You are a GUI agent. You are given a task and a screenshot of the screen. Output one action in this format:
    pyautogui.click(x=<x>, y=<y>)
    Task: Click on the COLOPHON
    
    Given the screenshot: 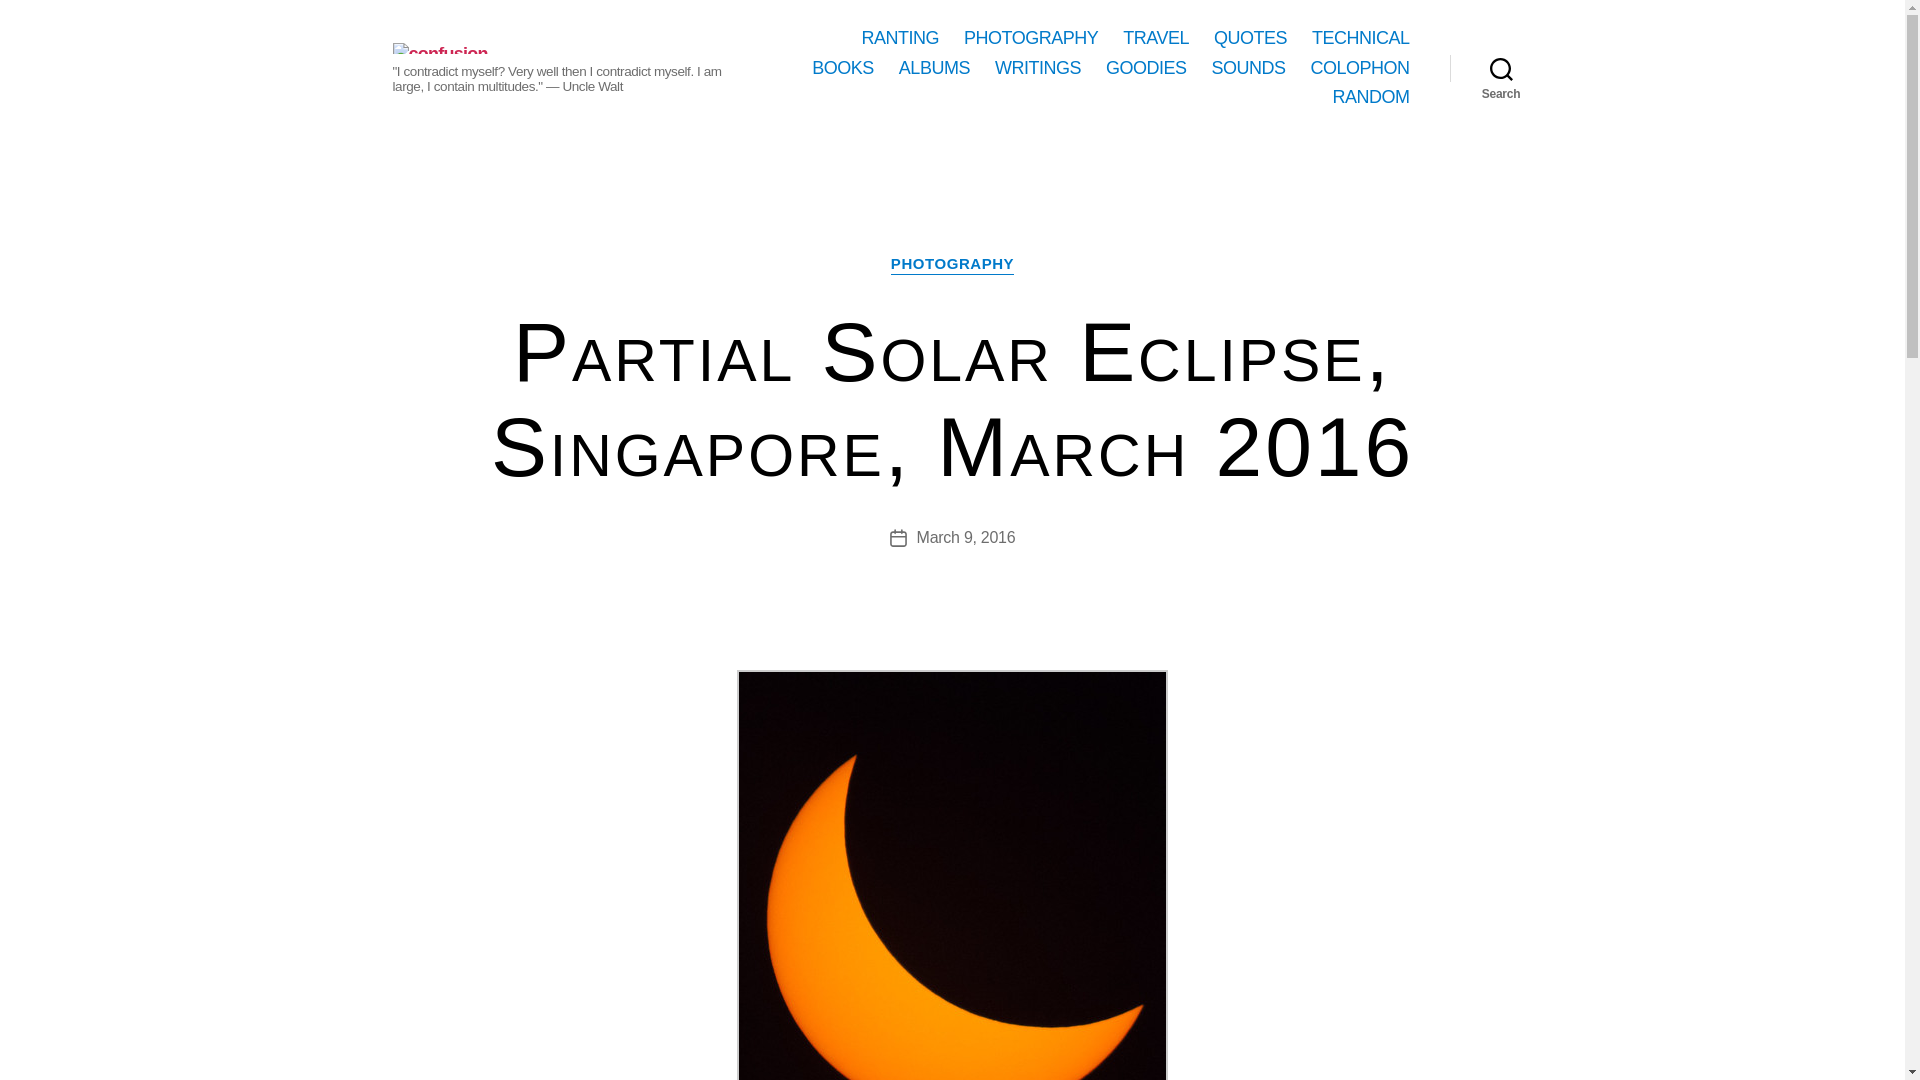 What is the action you would take?
    pyautogui.click(x=1359, y=68)
    